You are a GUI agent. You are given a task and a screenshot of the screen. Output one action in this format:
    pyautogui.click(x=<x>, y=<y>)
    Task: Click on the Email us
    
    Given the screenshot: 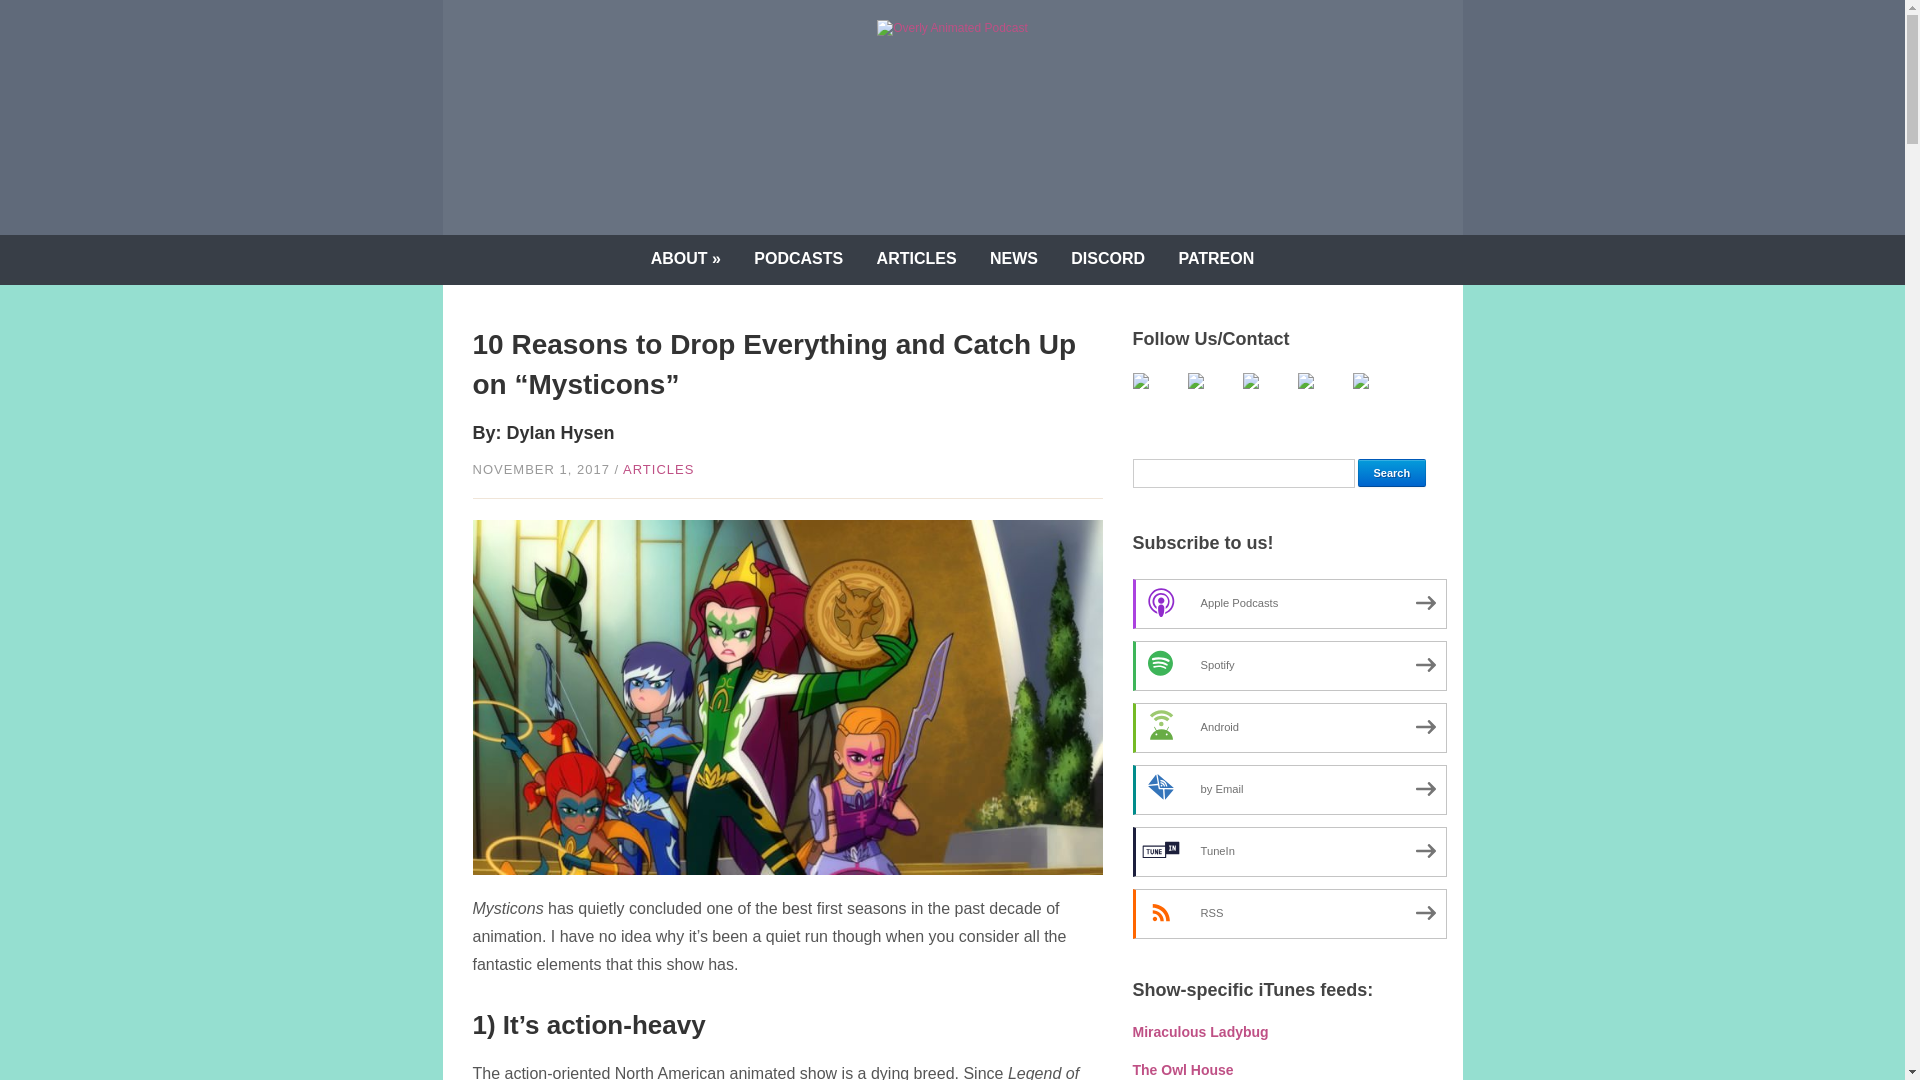 What is the action you would take?
    pyautogui.click(x=1375, y=396)
    